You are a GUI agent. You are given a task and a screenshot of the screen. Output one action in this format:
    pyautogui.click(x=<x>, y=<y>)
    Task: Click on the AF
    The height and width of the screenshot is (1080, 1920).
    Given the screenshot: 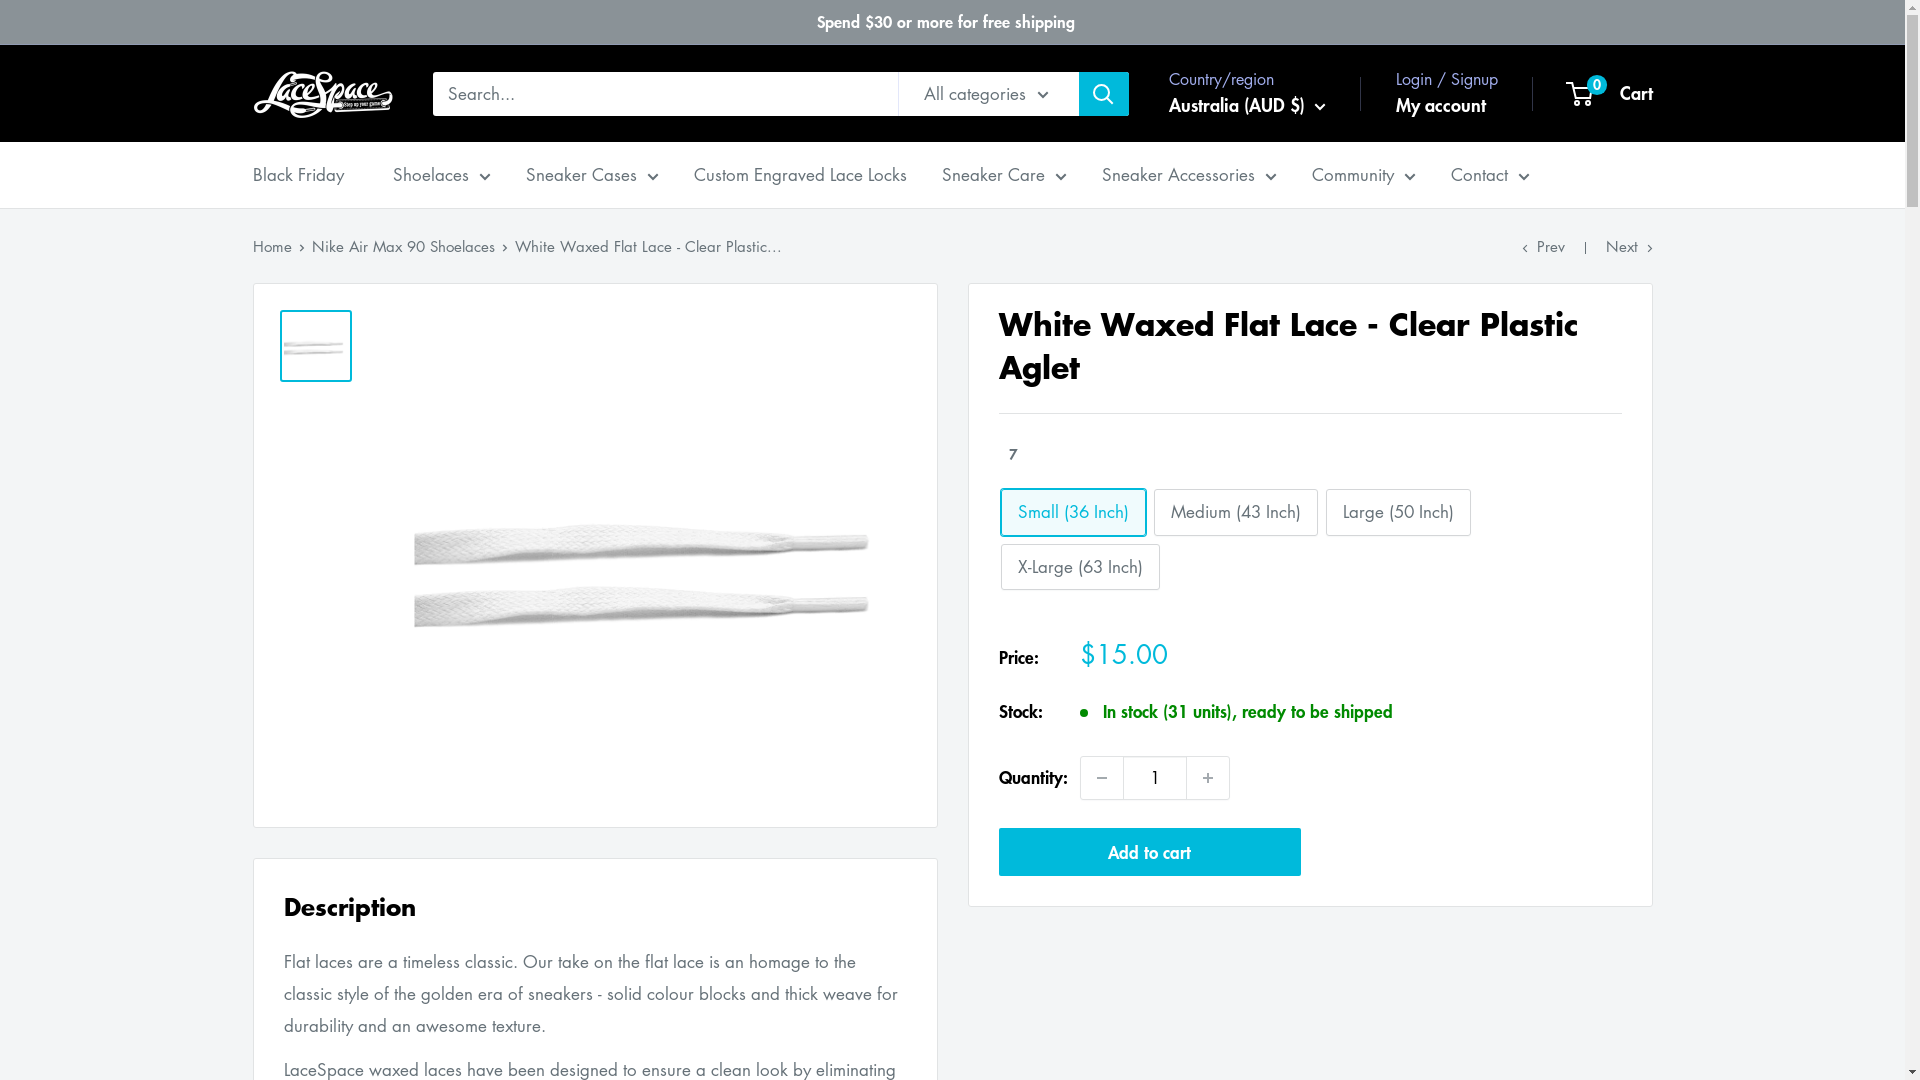 What is the action you would take?
    pyautogui.click(x=1148, y=174)
    